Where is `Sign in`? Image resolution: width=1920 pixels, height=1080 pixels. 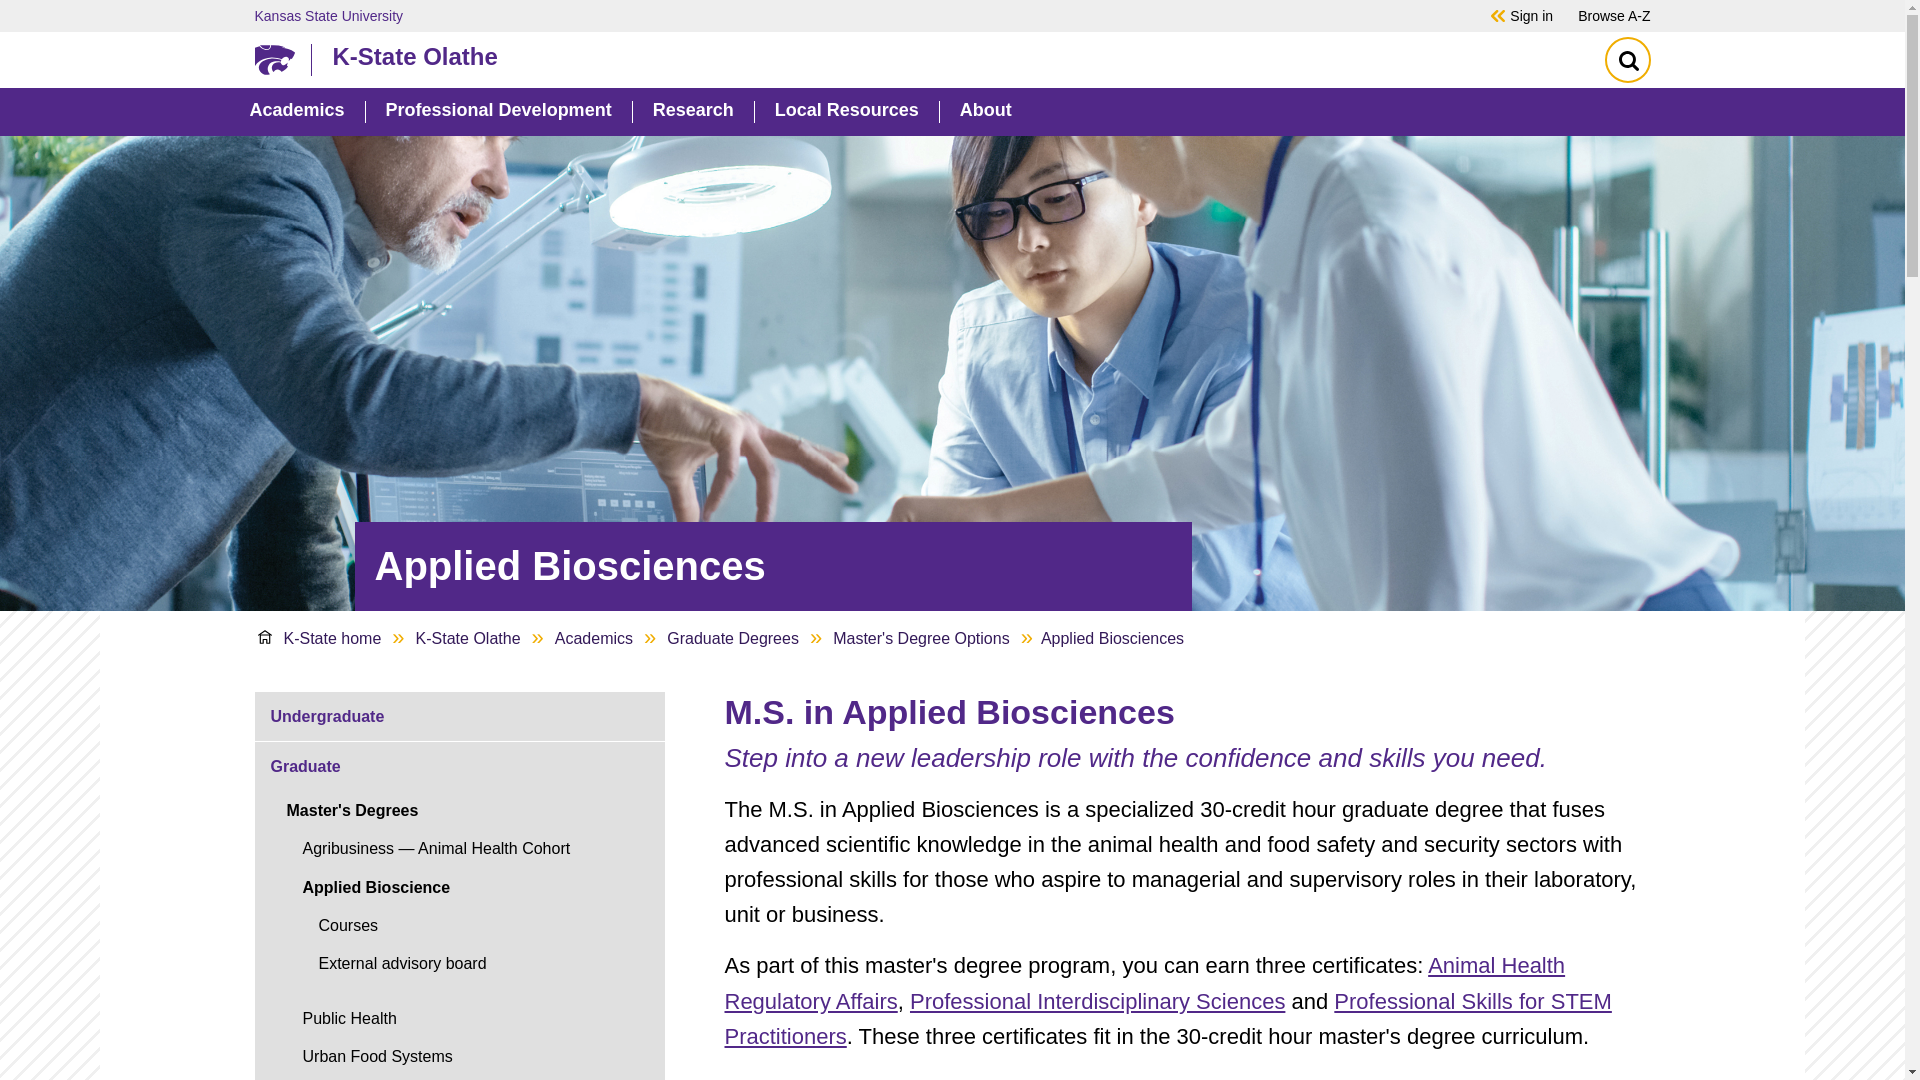
Sign in is located at coordinates (1531, 15).